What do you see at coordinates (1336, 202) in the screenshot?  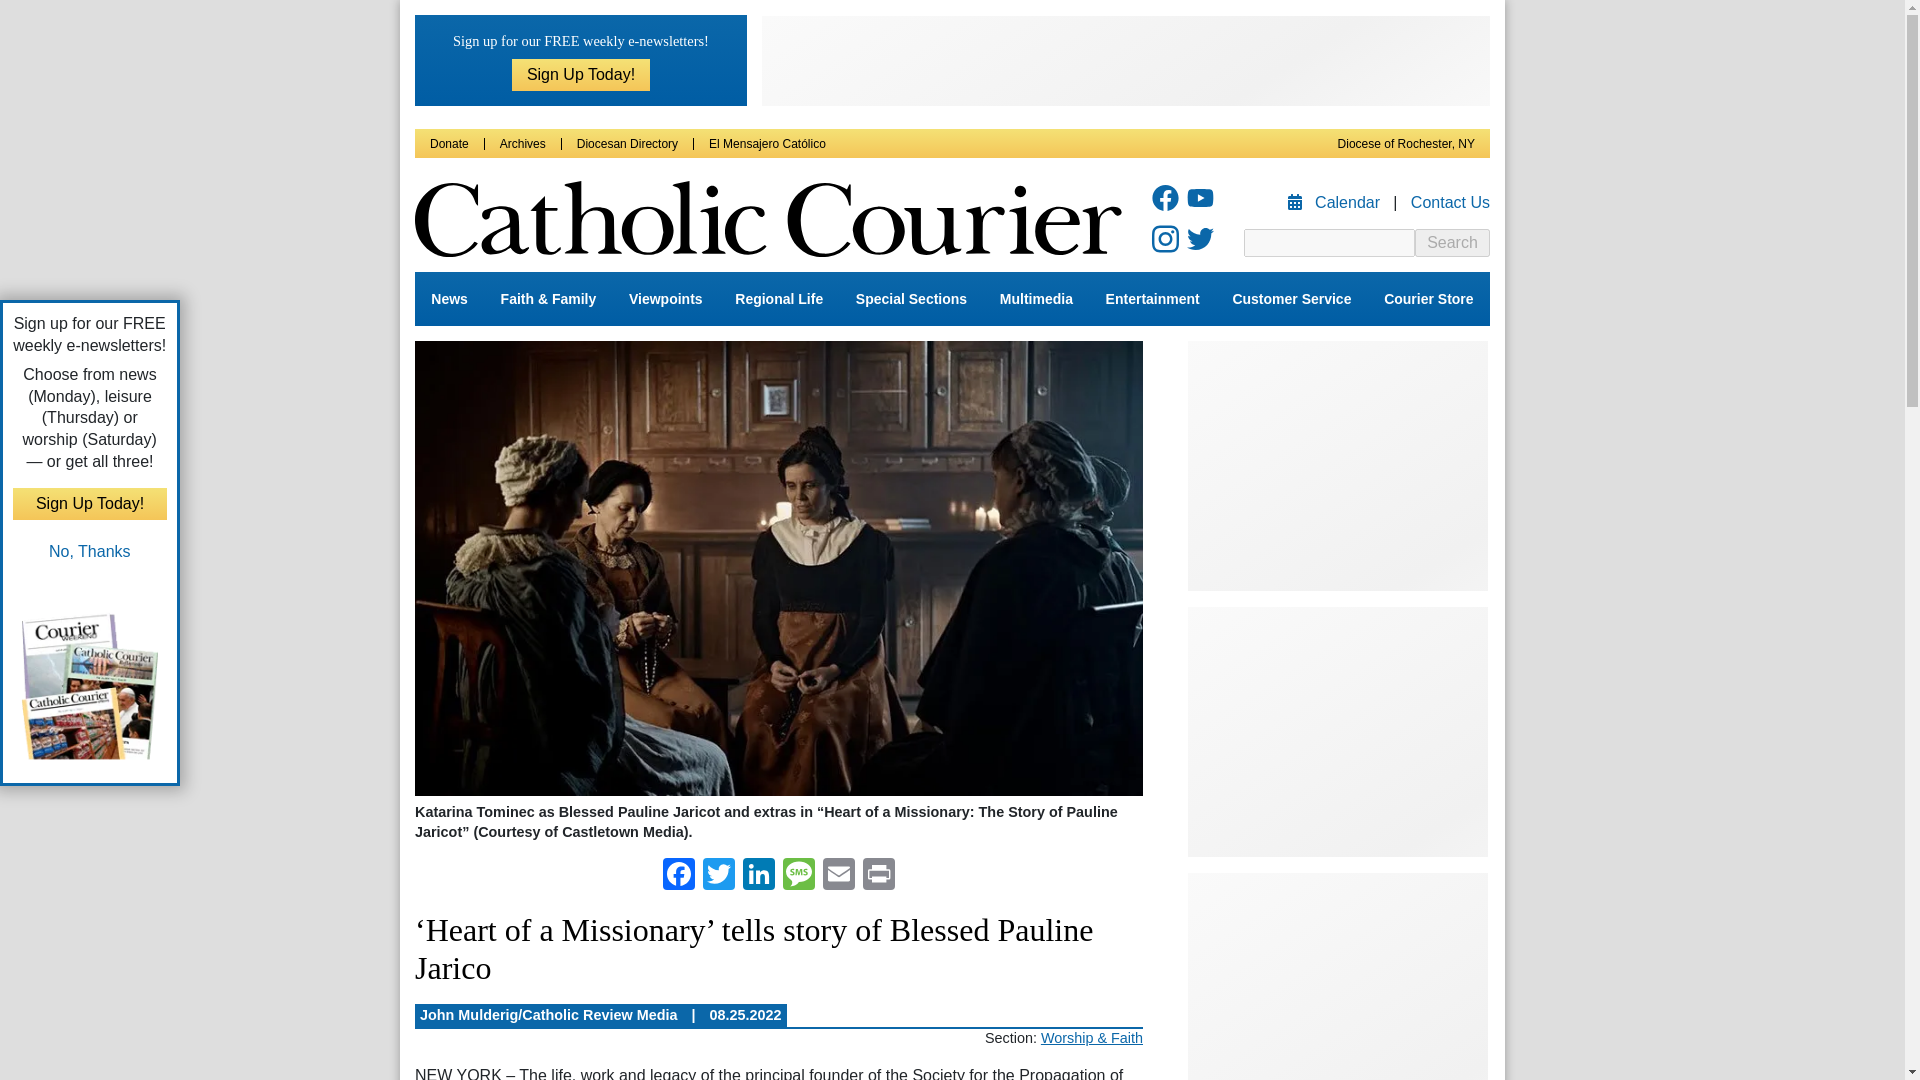 I see `  Calendar` at bounding box center [1336, 202].